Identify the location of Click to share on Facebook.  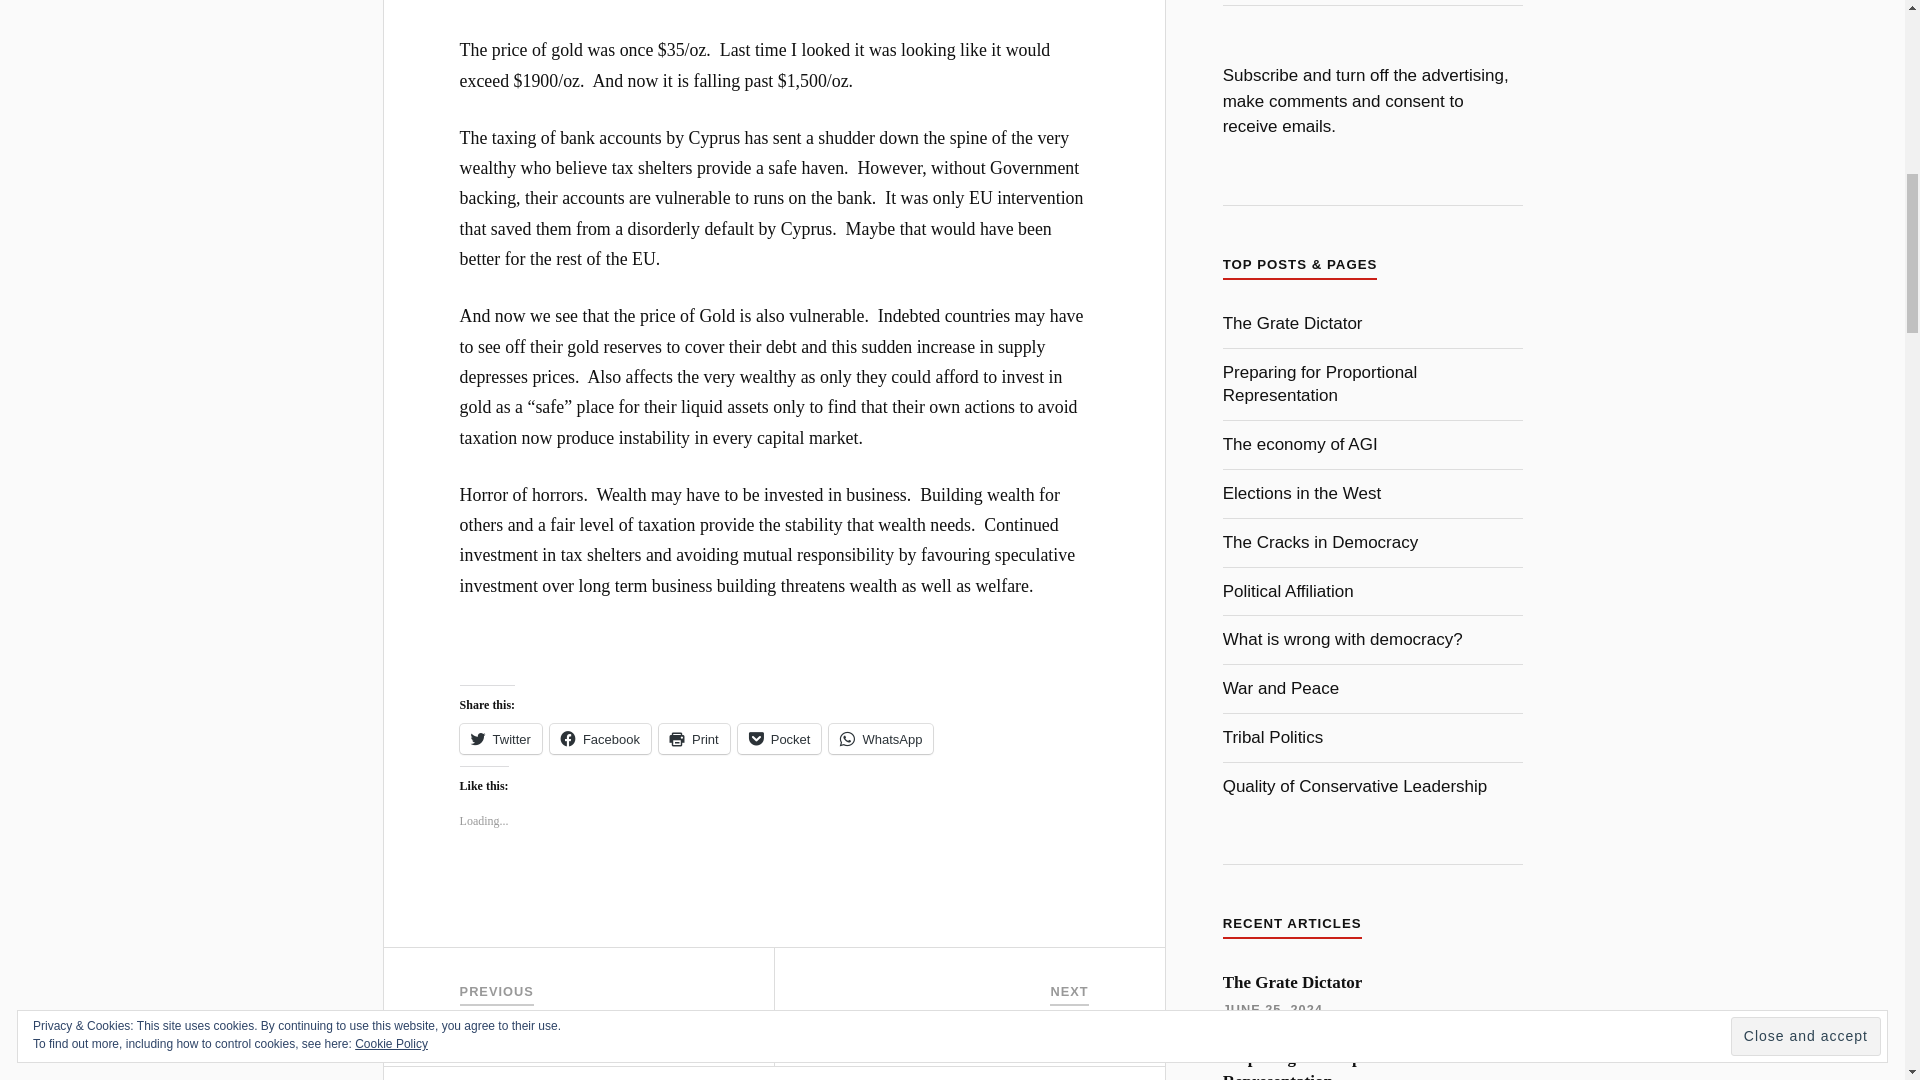
(779, 738).